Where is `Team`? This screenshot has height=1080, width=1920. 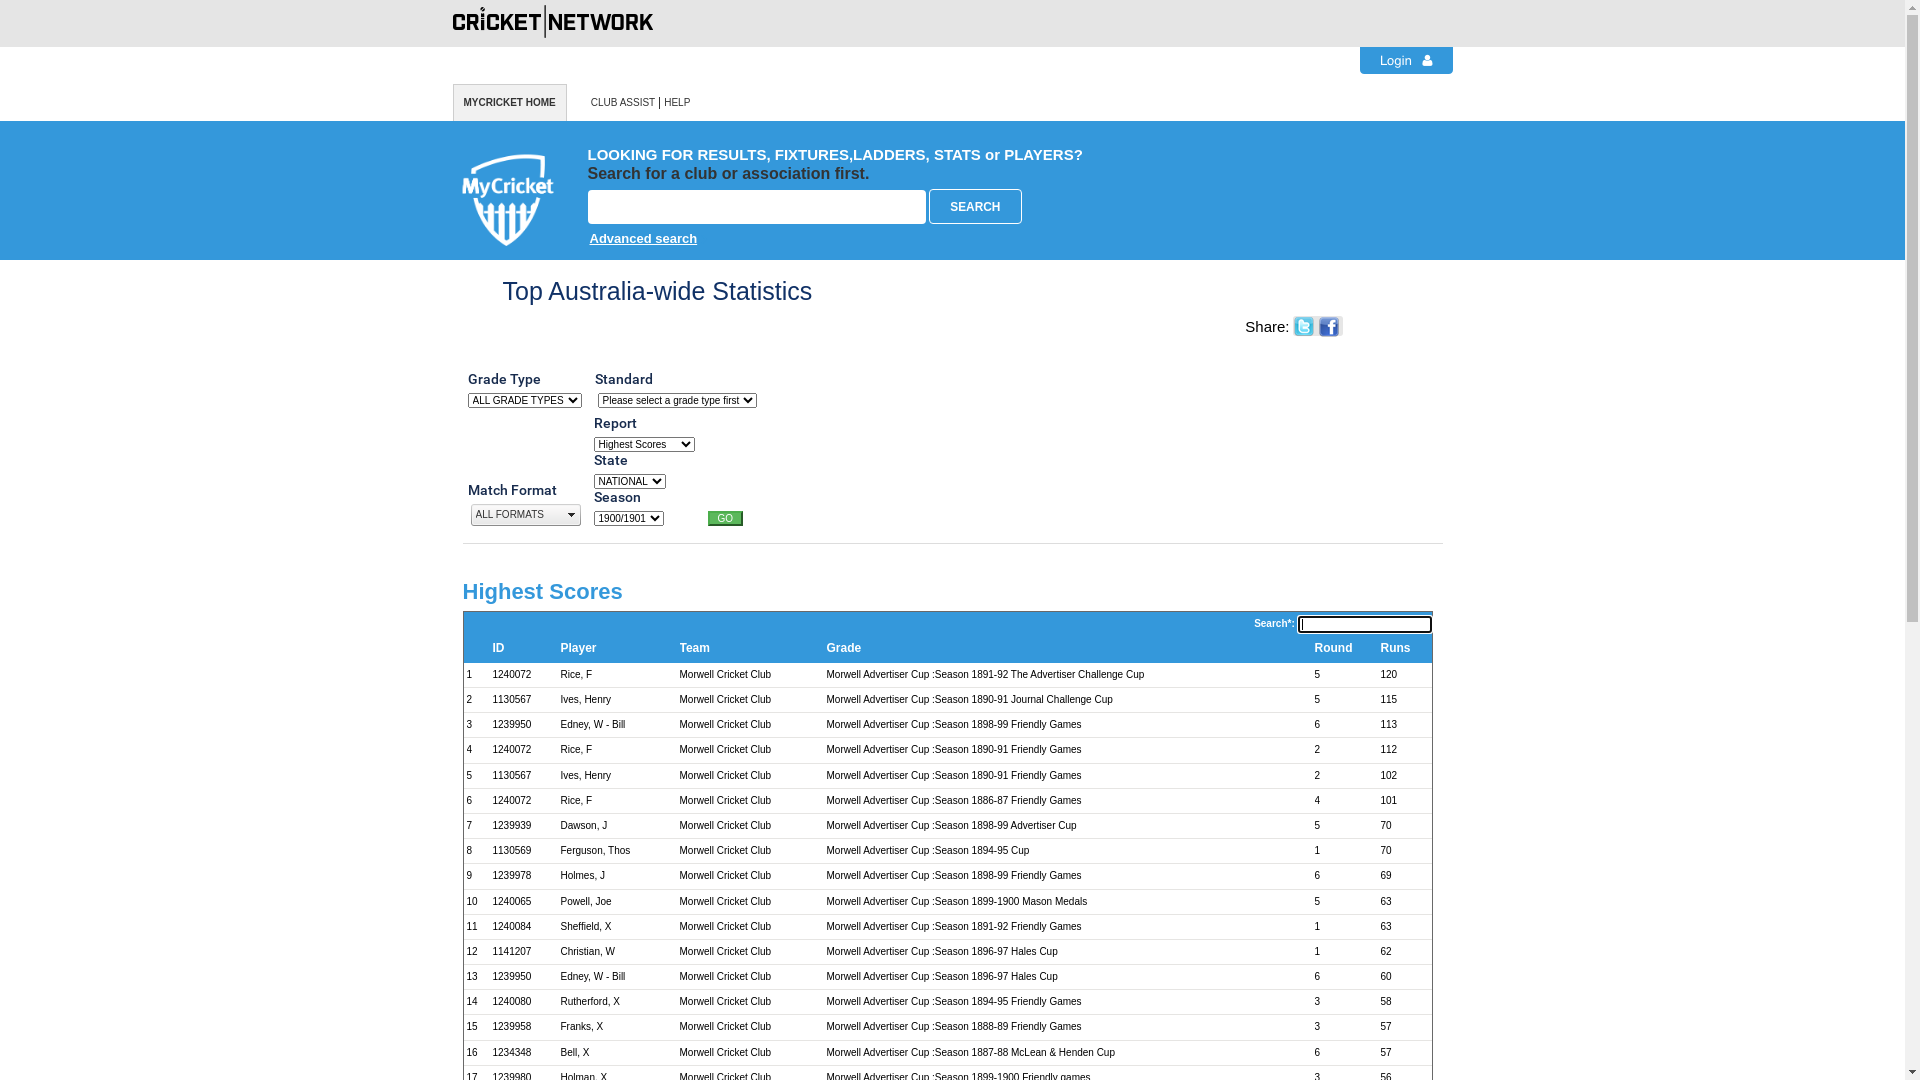 Team is located at coordinates (750, 650).